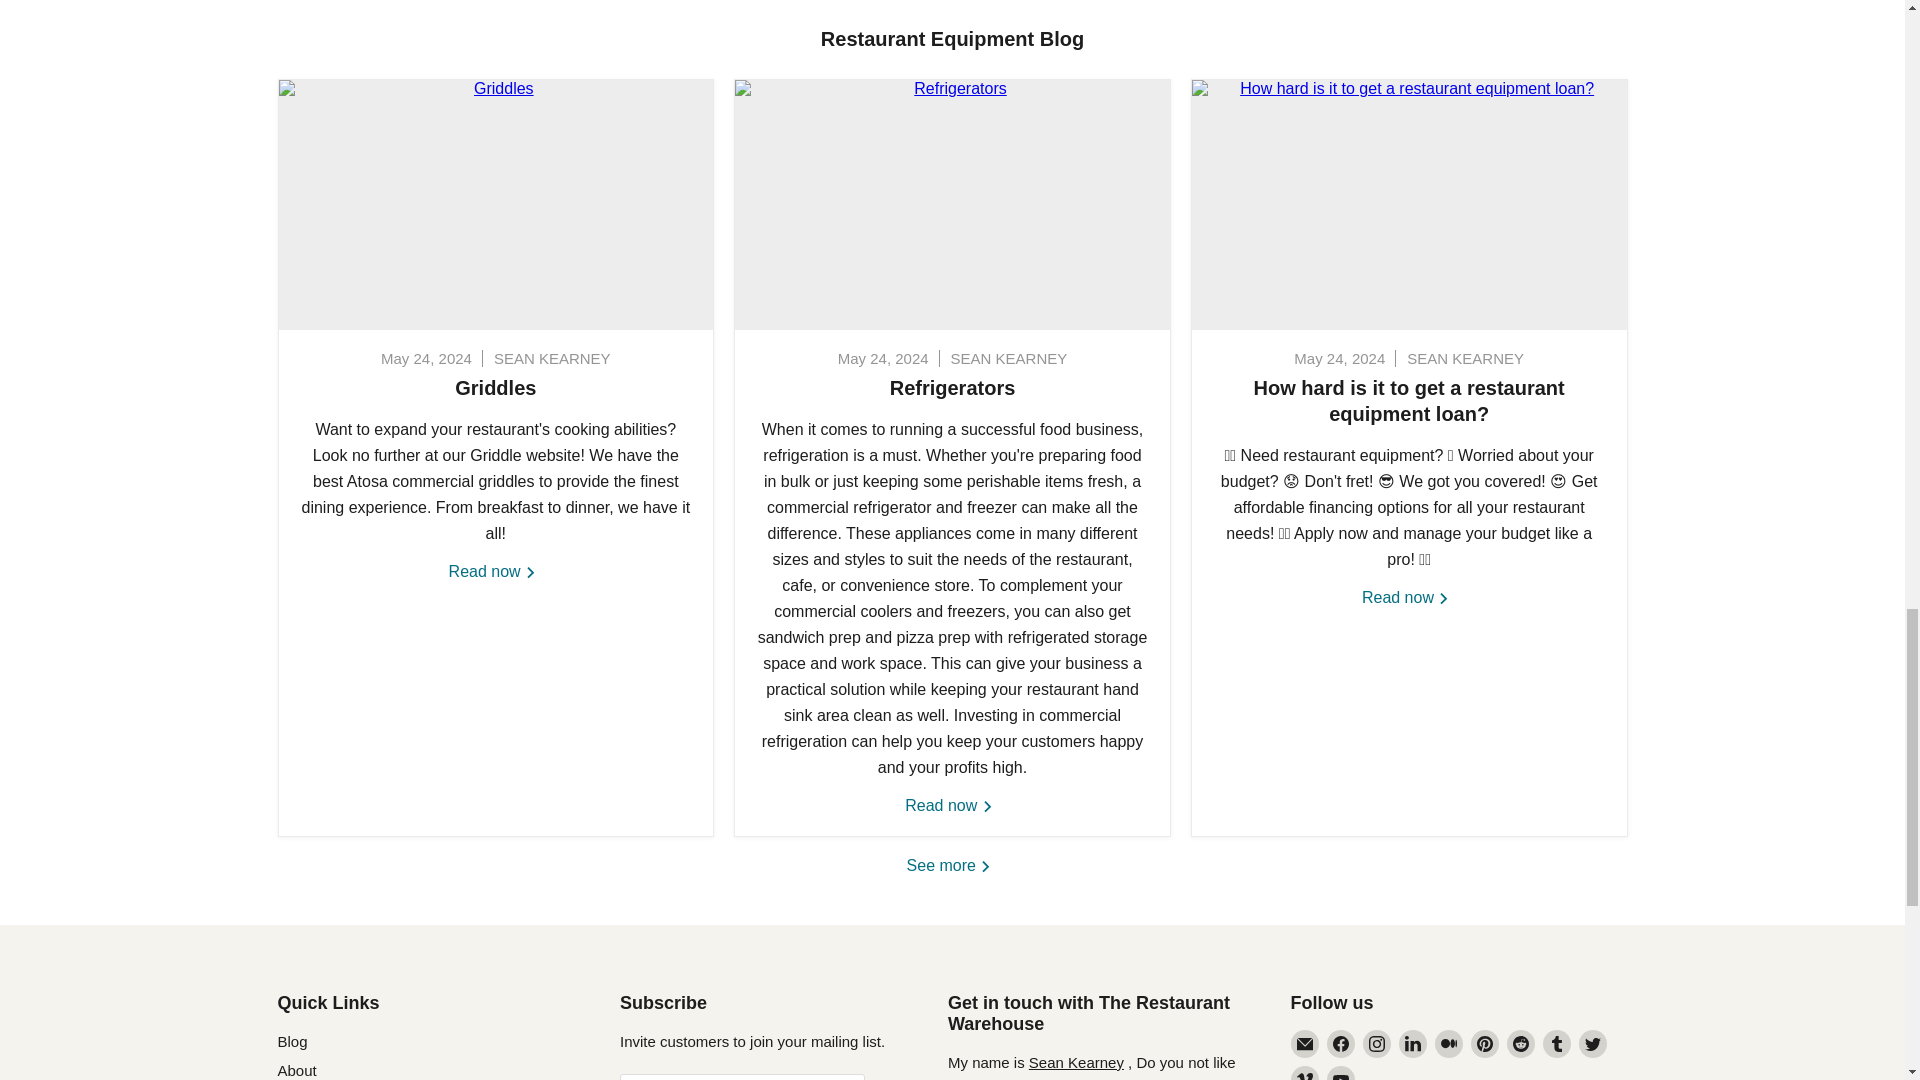  What do you see at coordinates (1340, 1044) in the screenshot?
I see `Facebook` at bounding box center [1340, 1044].